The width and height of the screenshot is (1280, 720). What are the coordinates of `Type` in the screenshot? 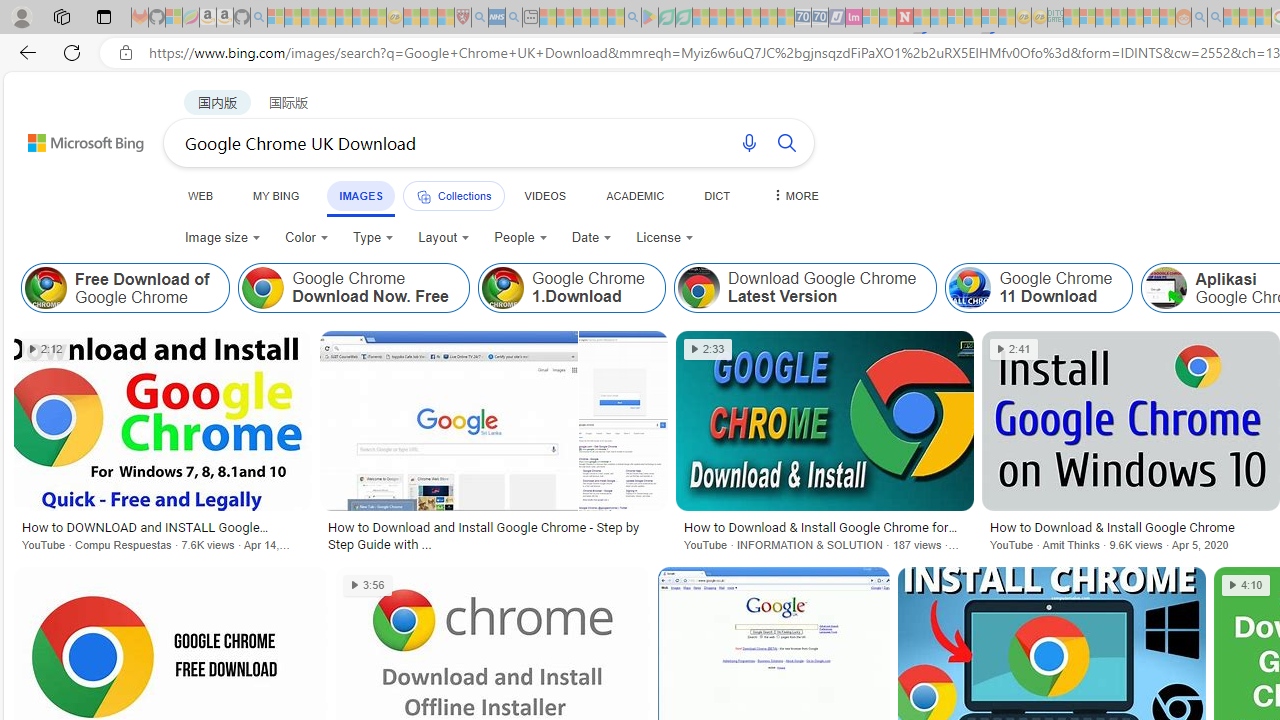 It's located at (374, 238).